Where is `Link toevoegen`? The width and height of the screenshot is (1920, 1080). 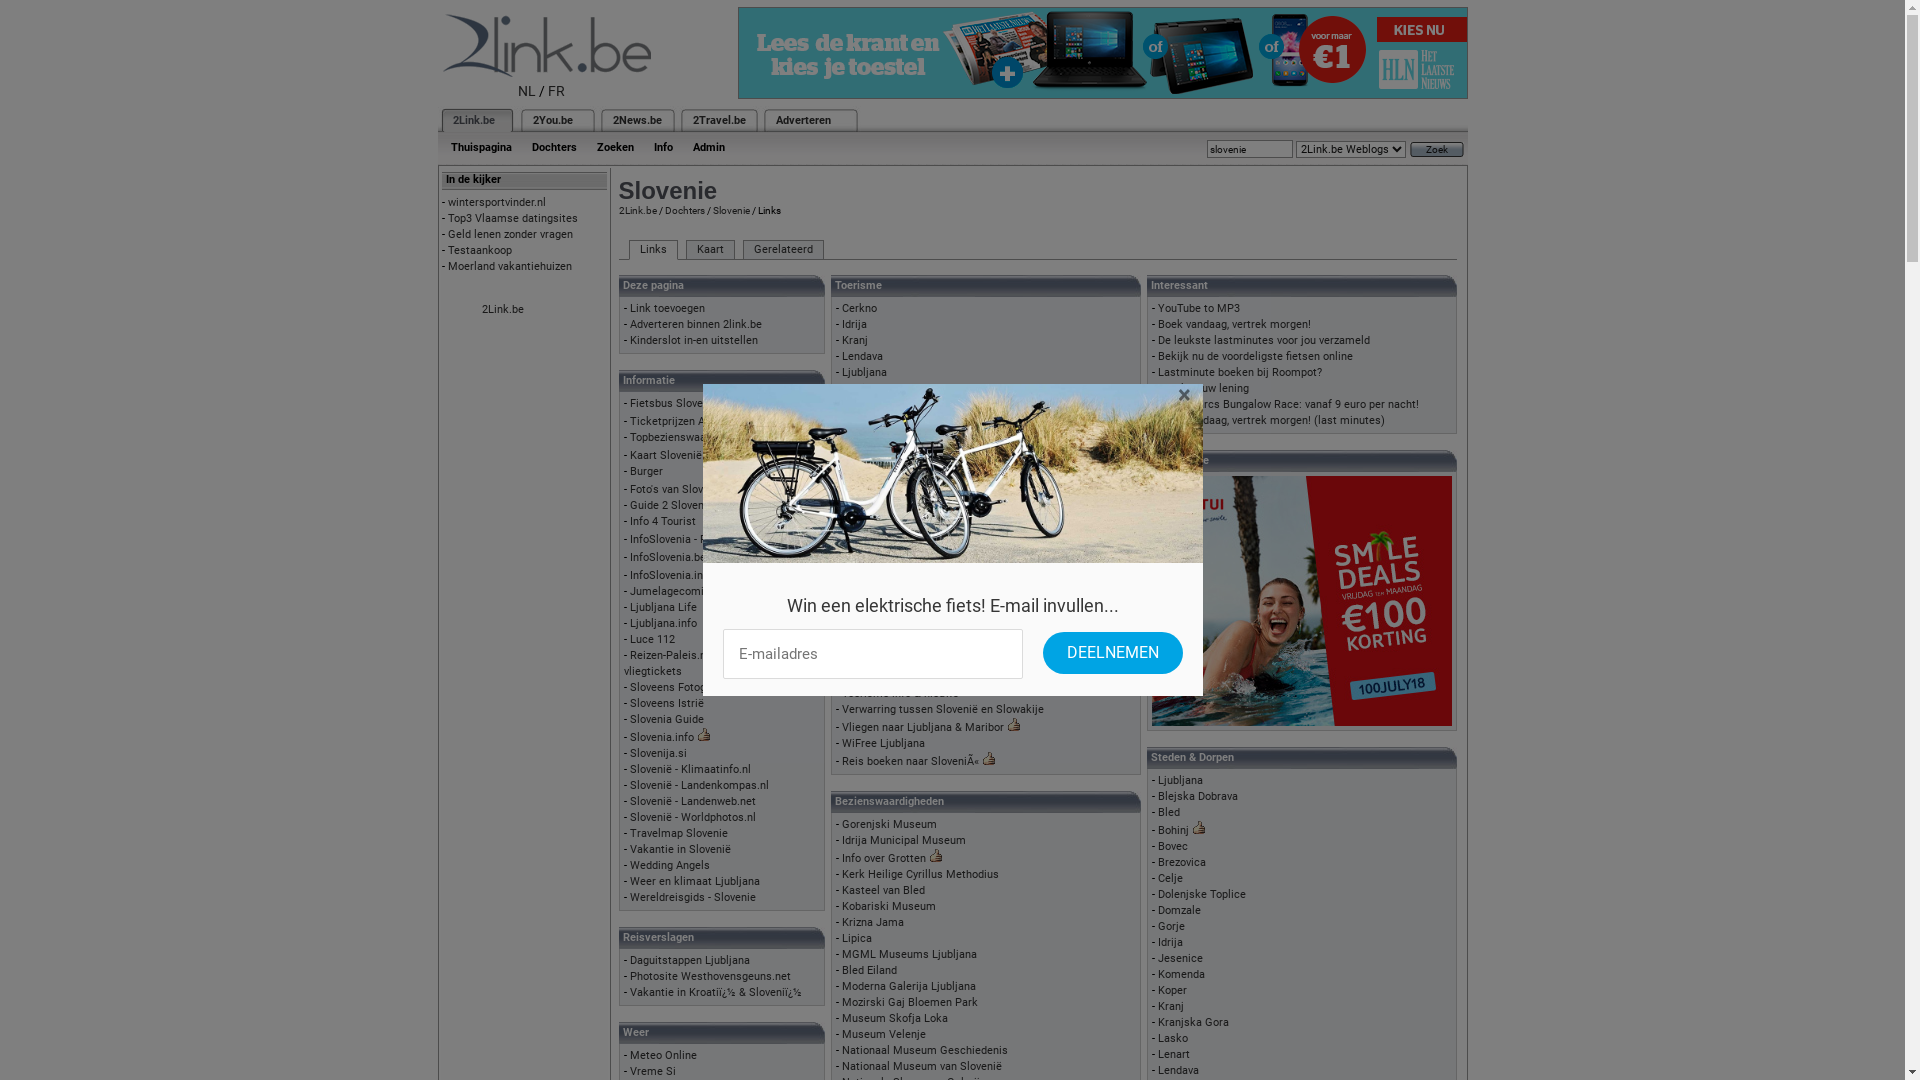
Link toevoegen is located at coordinates (668, 308).